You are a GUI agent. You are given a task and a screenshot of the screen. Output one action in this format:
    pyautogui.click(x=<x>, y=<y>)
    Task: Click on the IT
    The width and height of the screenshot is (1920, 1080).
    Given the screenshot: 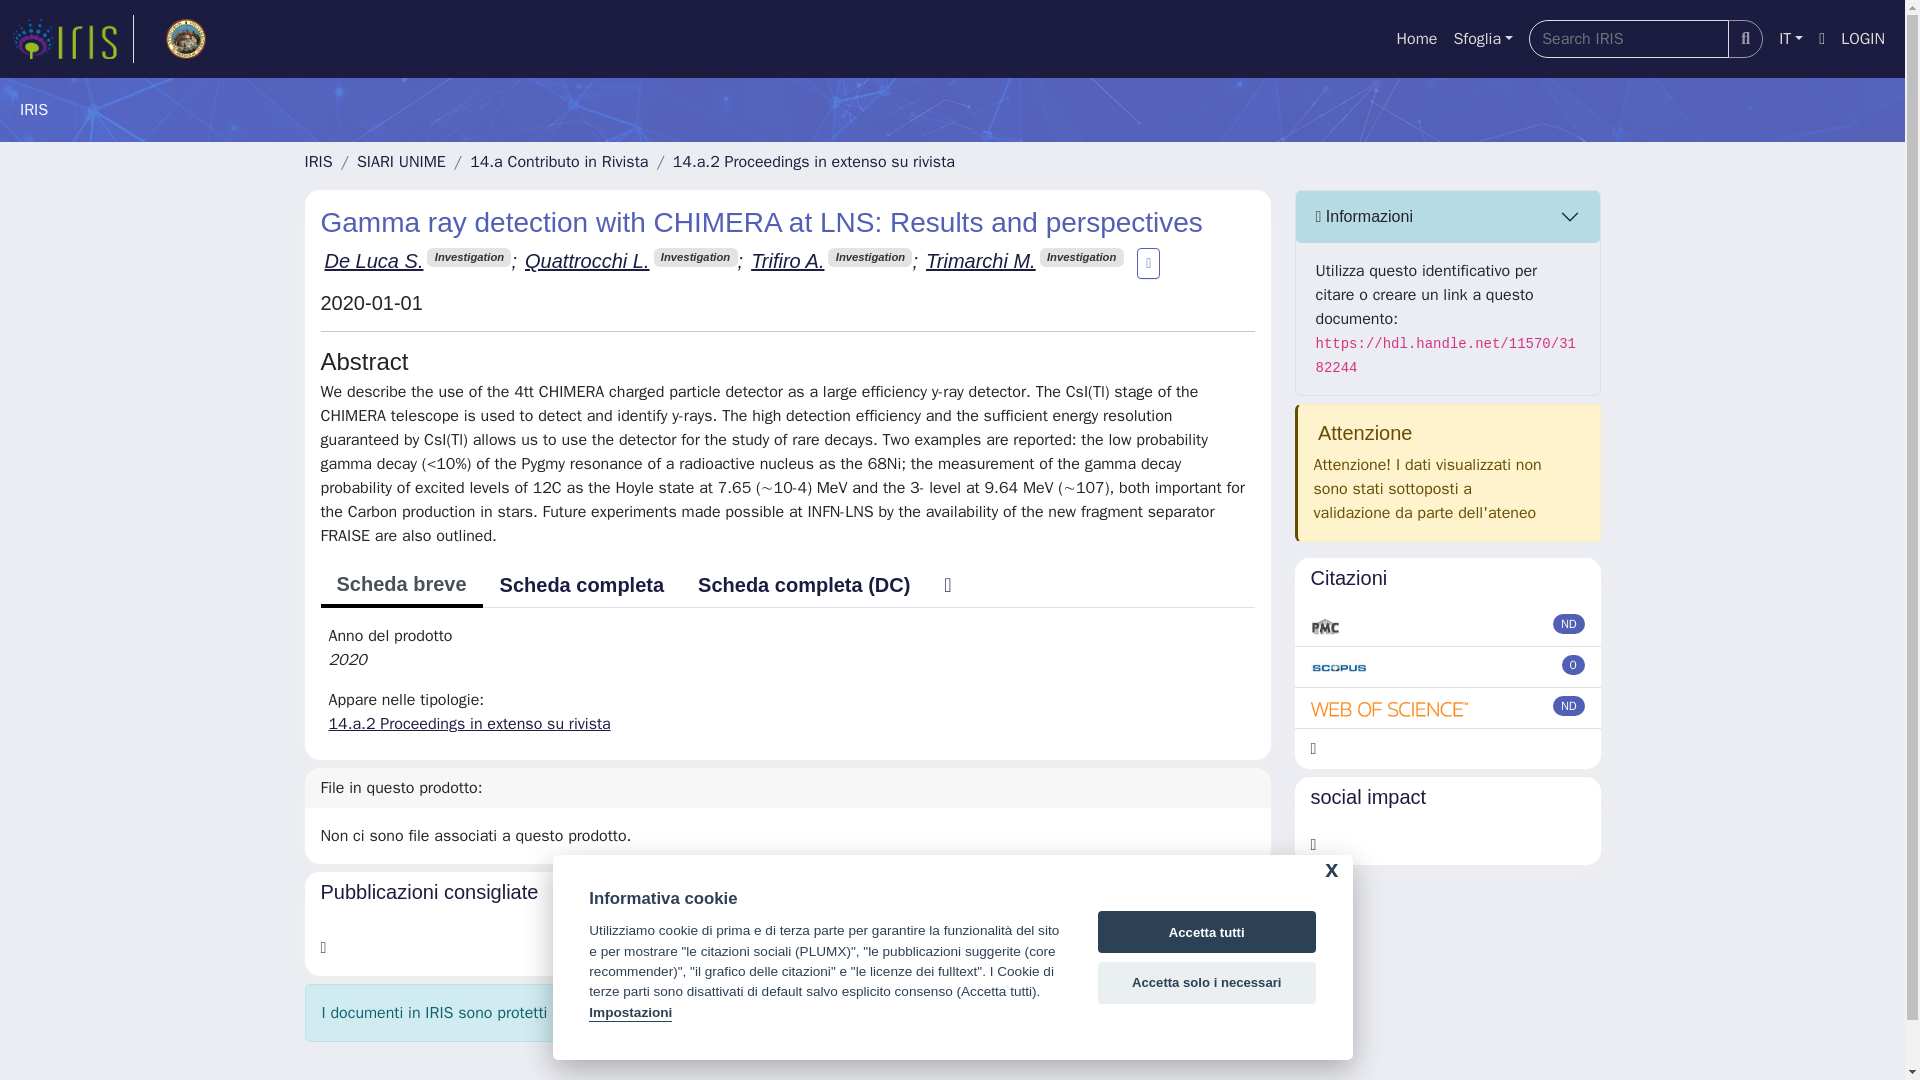 What is the action you would take?
    pyautogui.click(x=1790, y=39)
    